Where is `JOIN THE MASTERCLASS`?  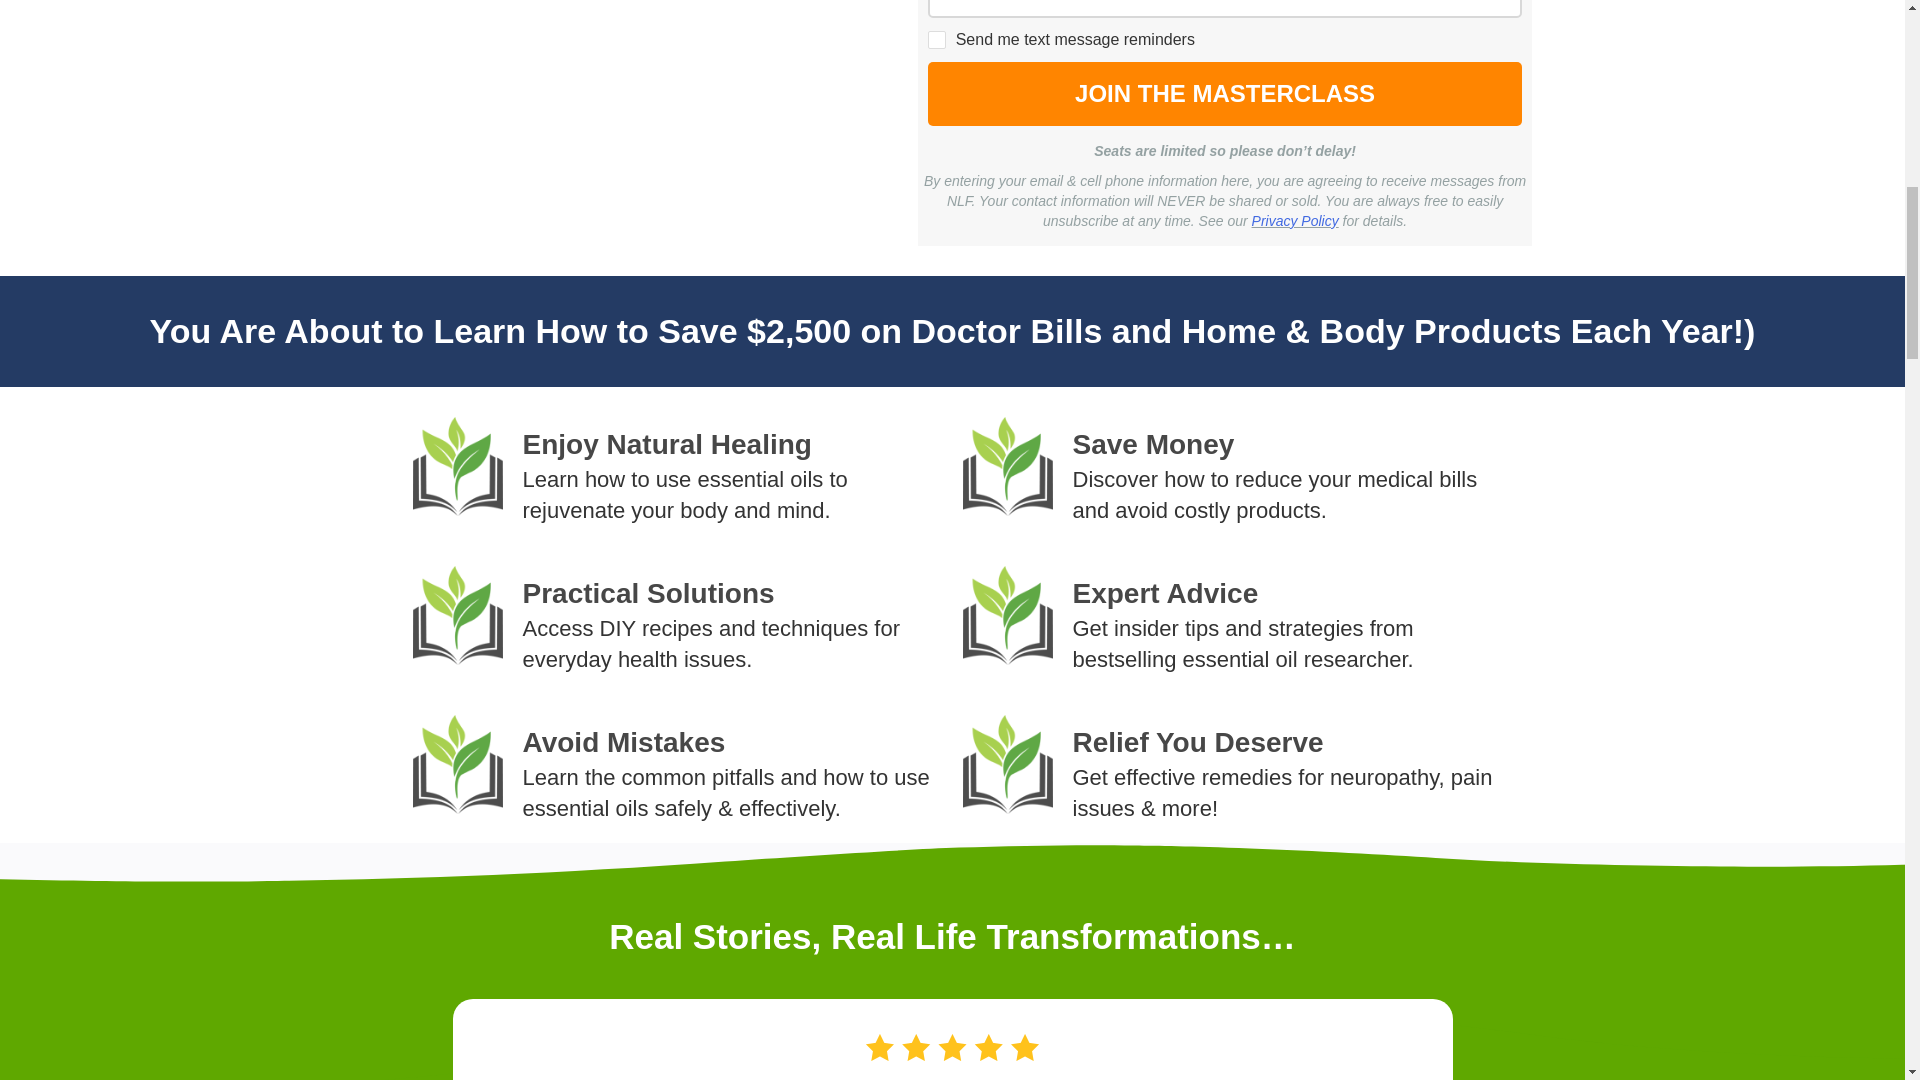 JOIN THE MASTERCLASS is located at coordinates (1224, 94).